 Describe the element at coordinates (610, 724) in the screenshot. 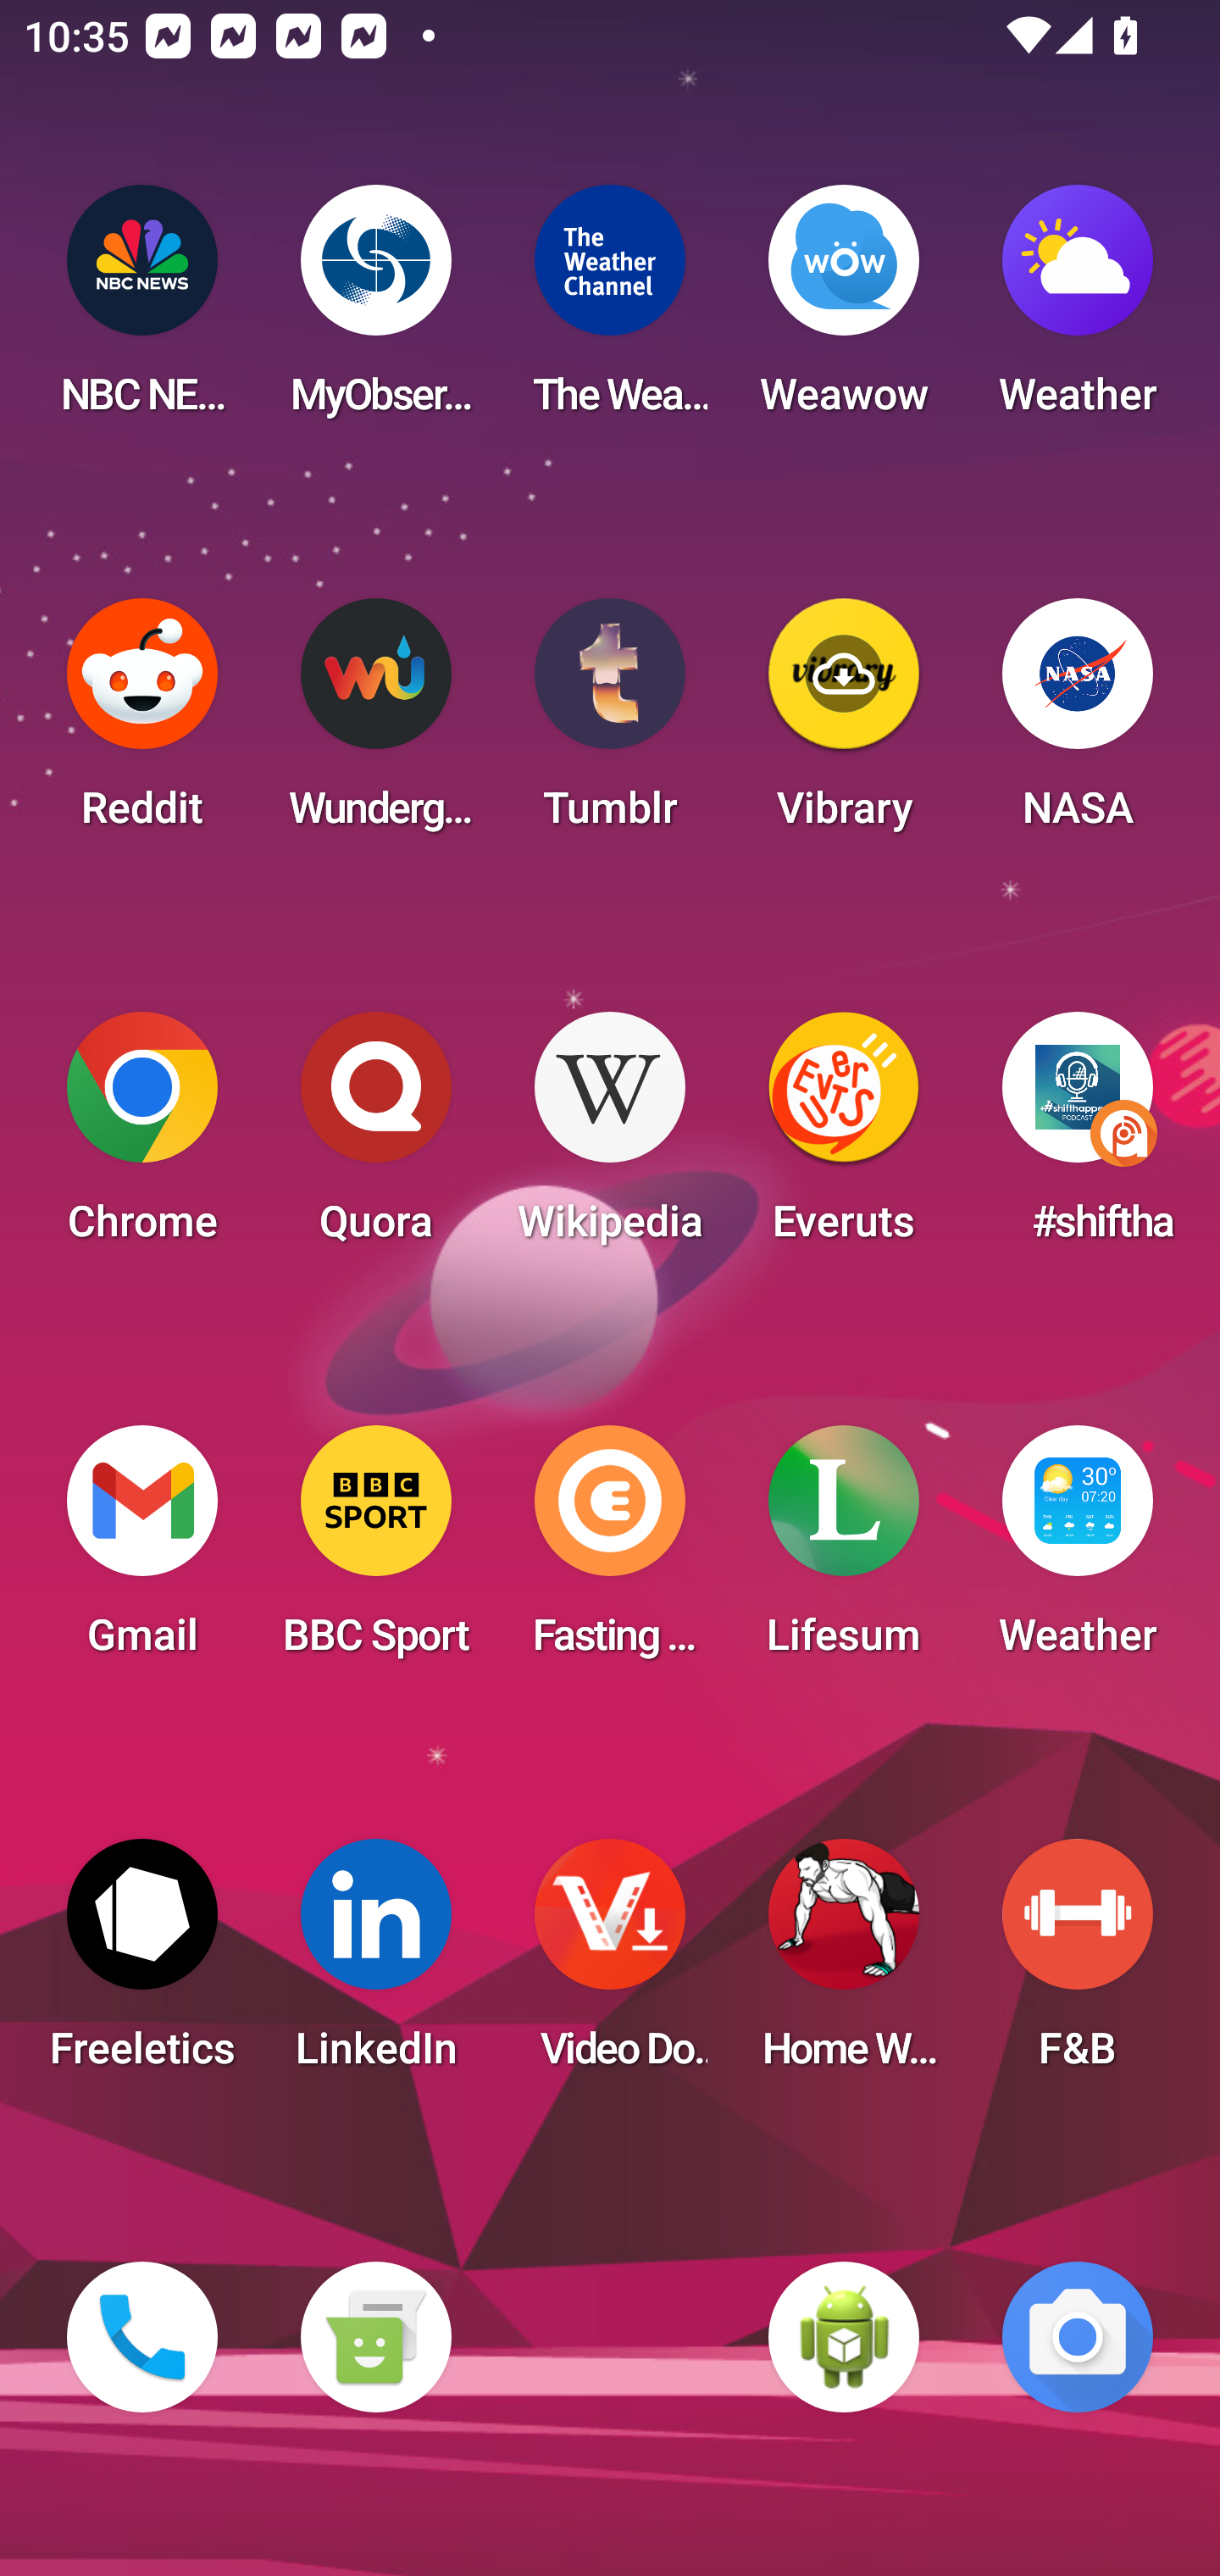

I see `Tumblr` at that location.